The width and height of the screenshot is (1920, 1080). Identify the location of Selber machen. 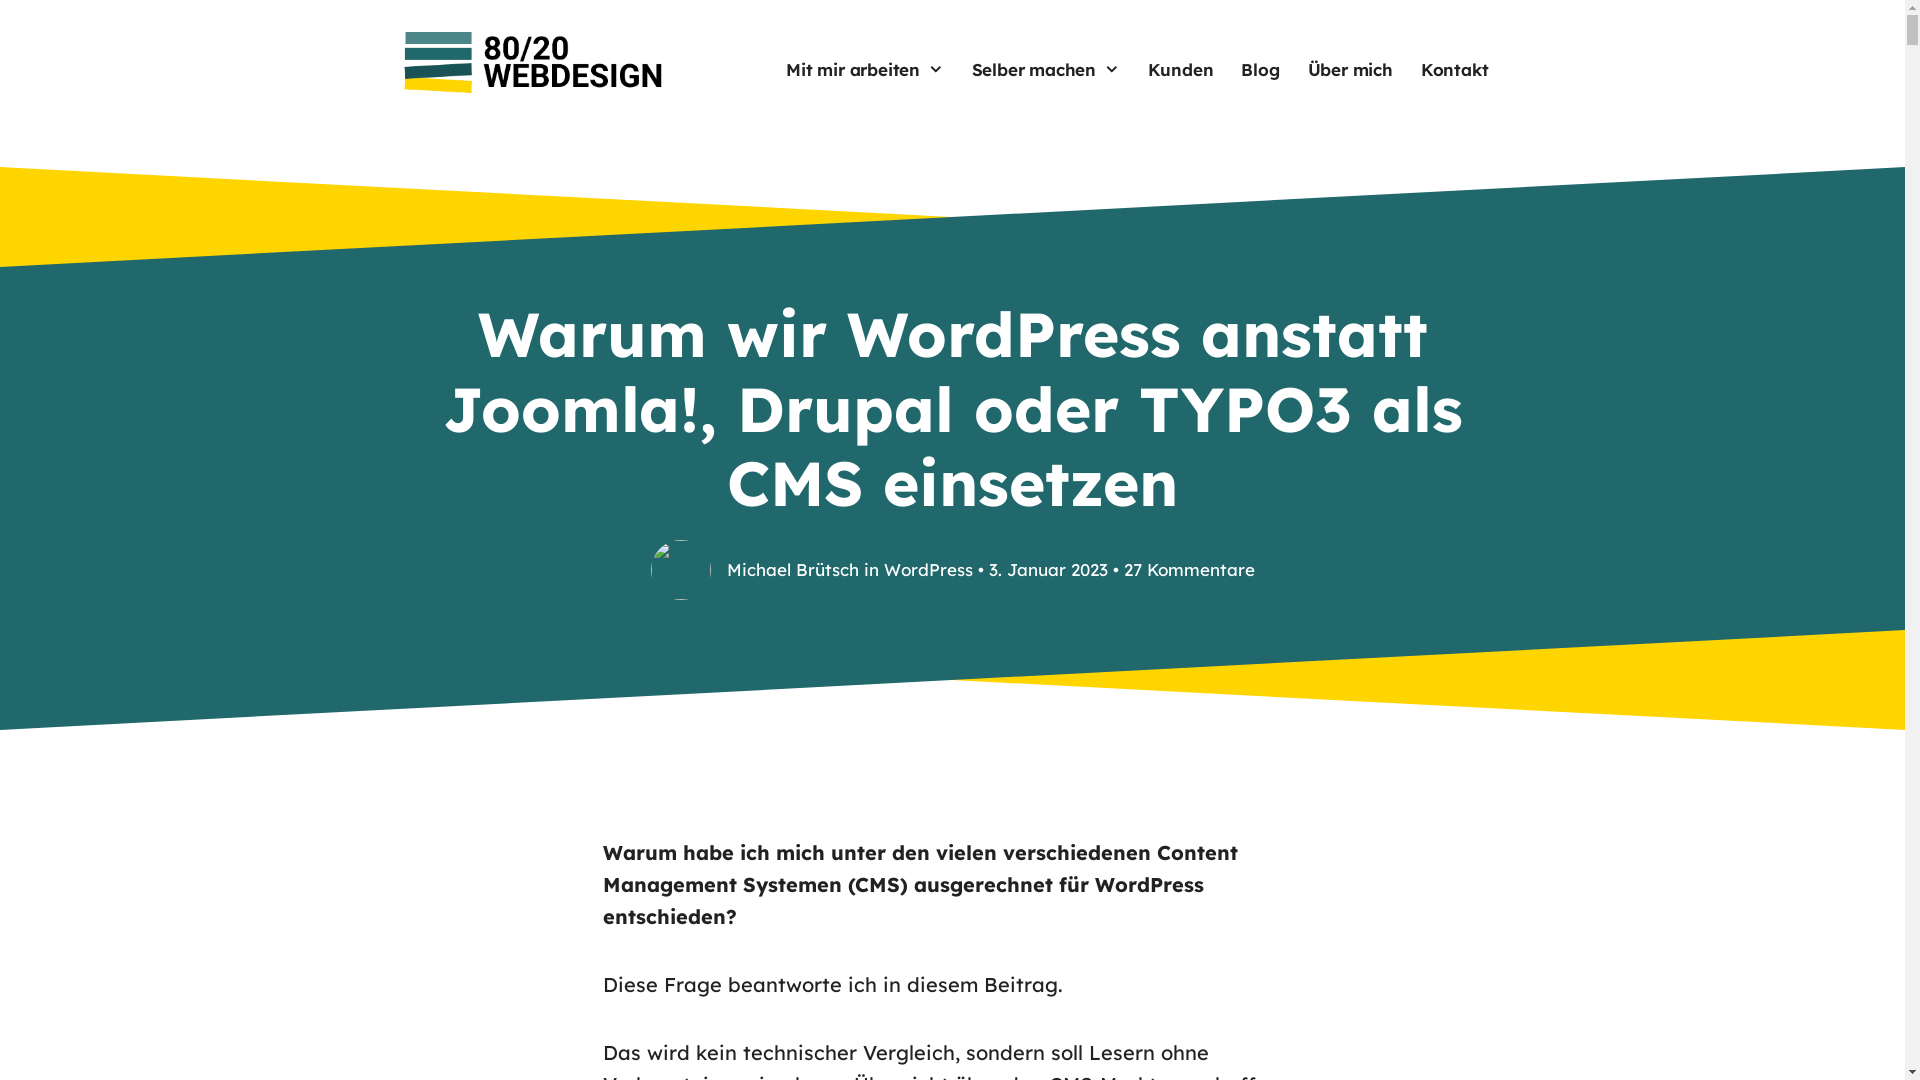
(1046, 70).